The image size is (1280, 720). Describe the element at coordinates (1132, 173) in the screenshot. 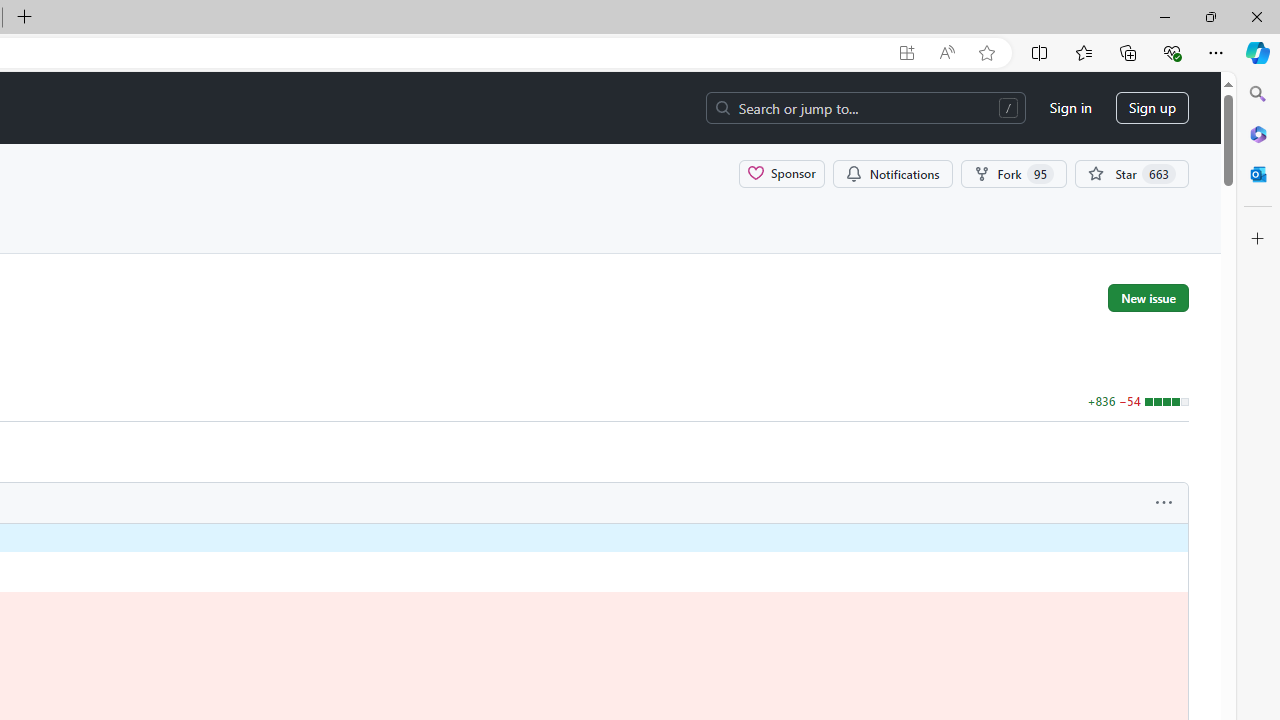

I see `You must be signed in to star a repository` at that location.